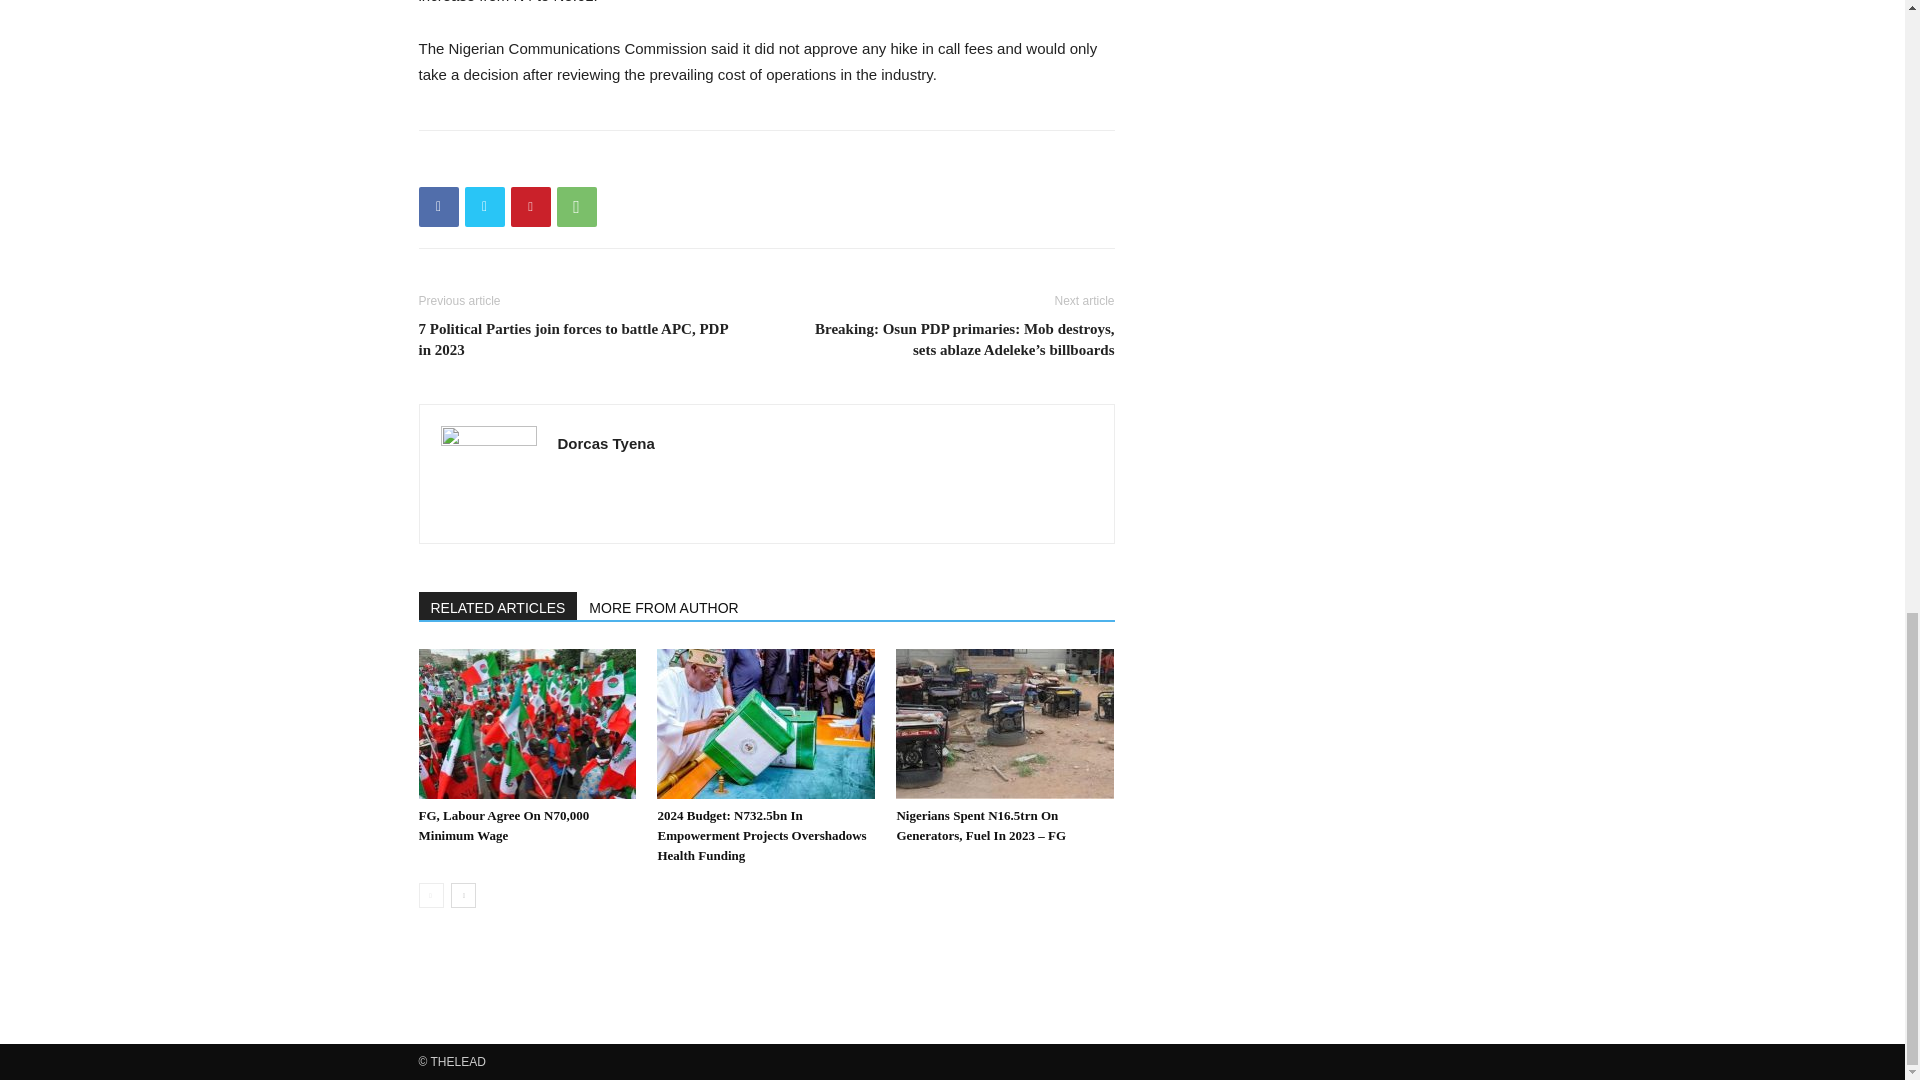  What do you see at coordinates (568, 162) in the screenshot?
I see `bottomFacebookLike` at bounding box center [568, 162].